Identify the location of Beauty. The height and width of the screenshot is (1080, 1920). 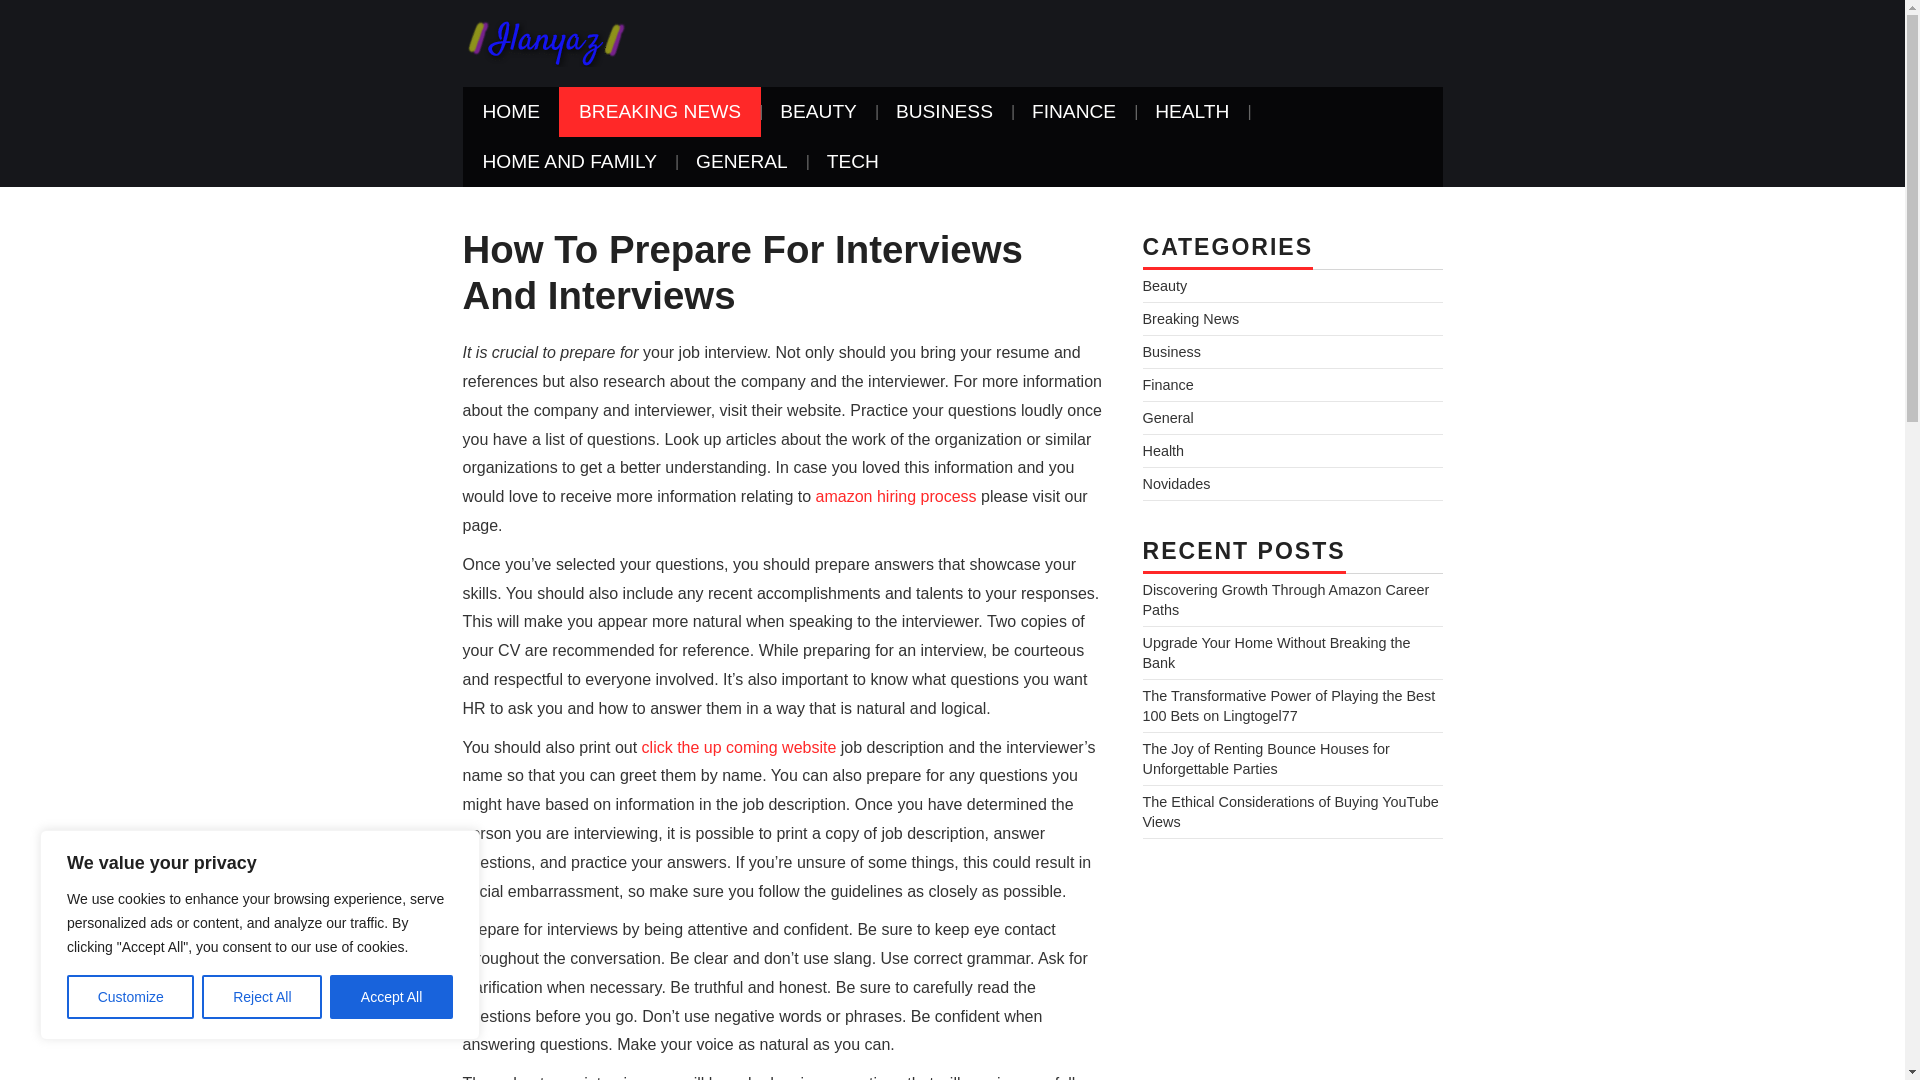
(1164, 285).